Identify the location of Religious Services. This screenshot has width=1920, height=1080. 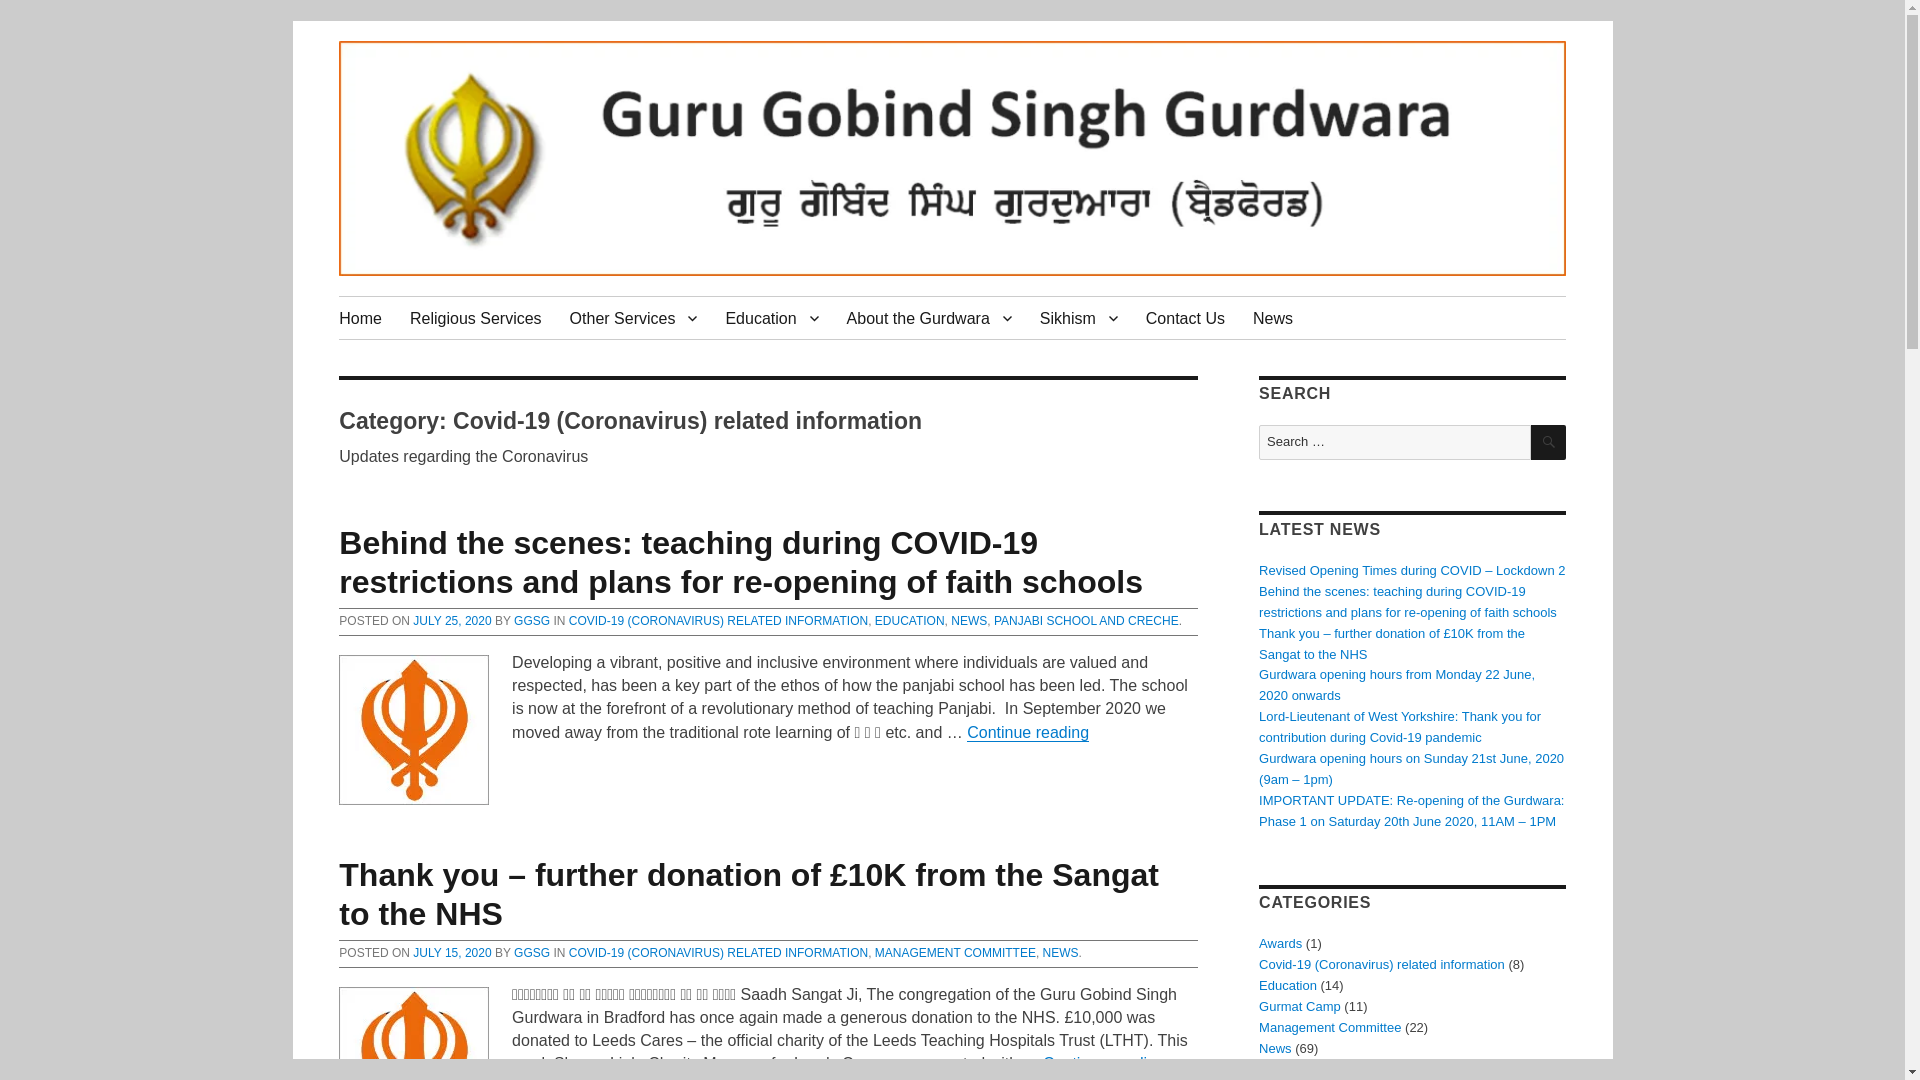
(476, 318).